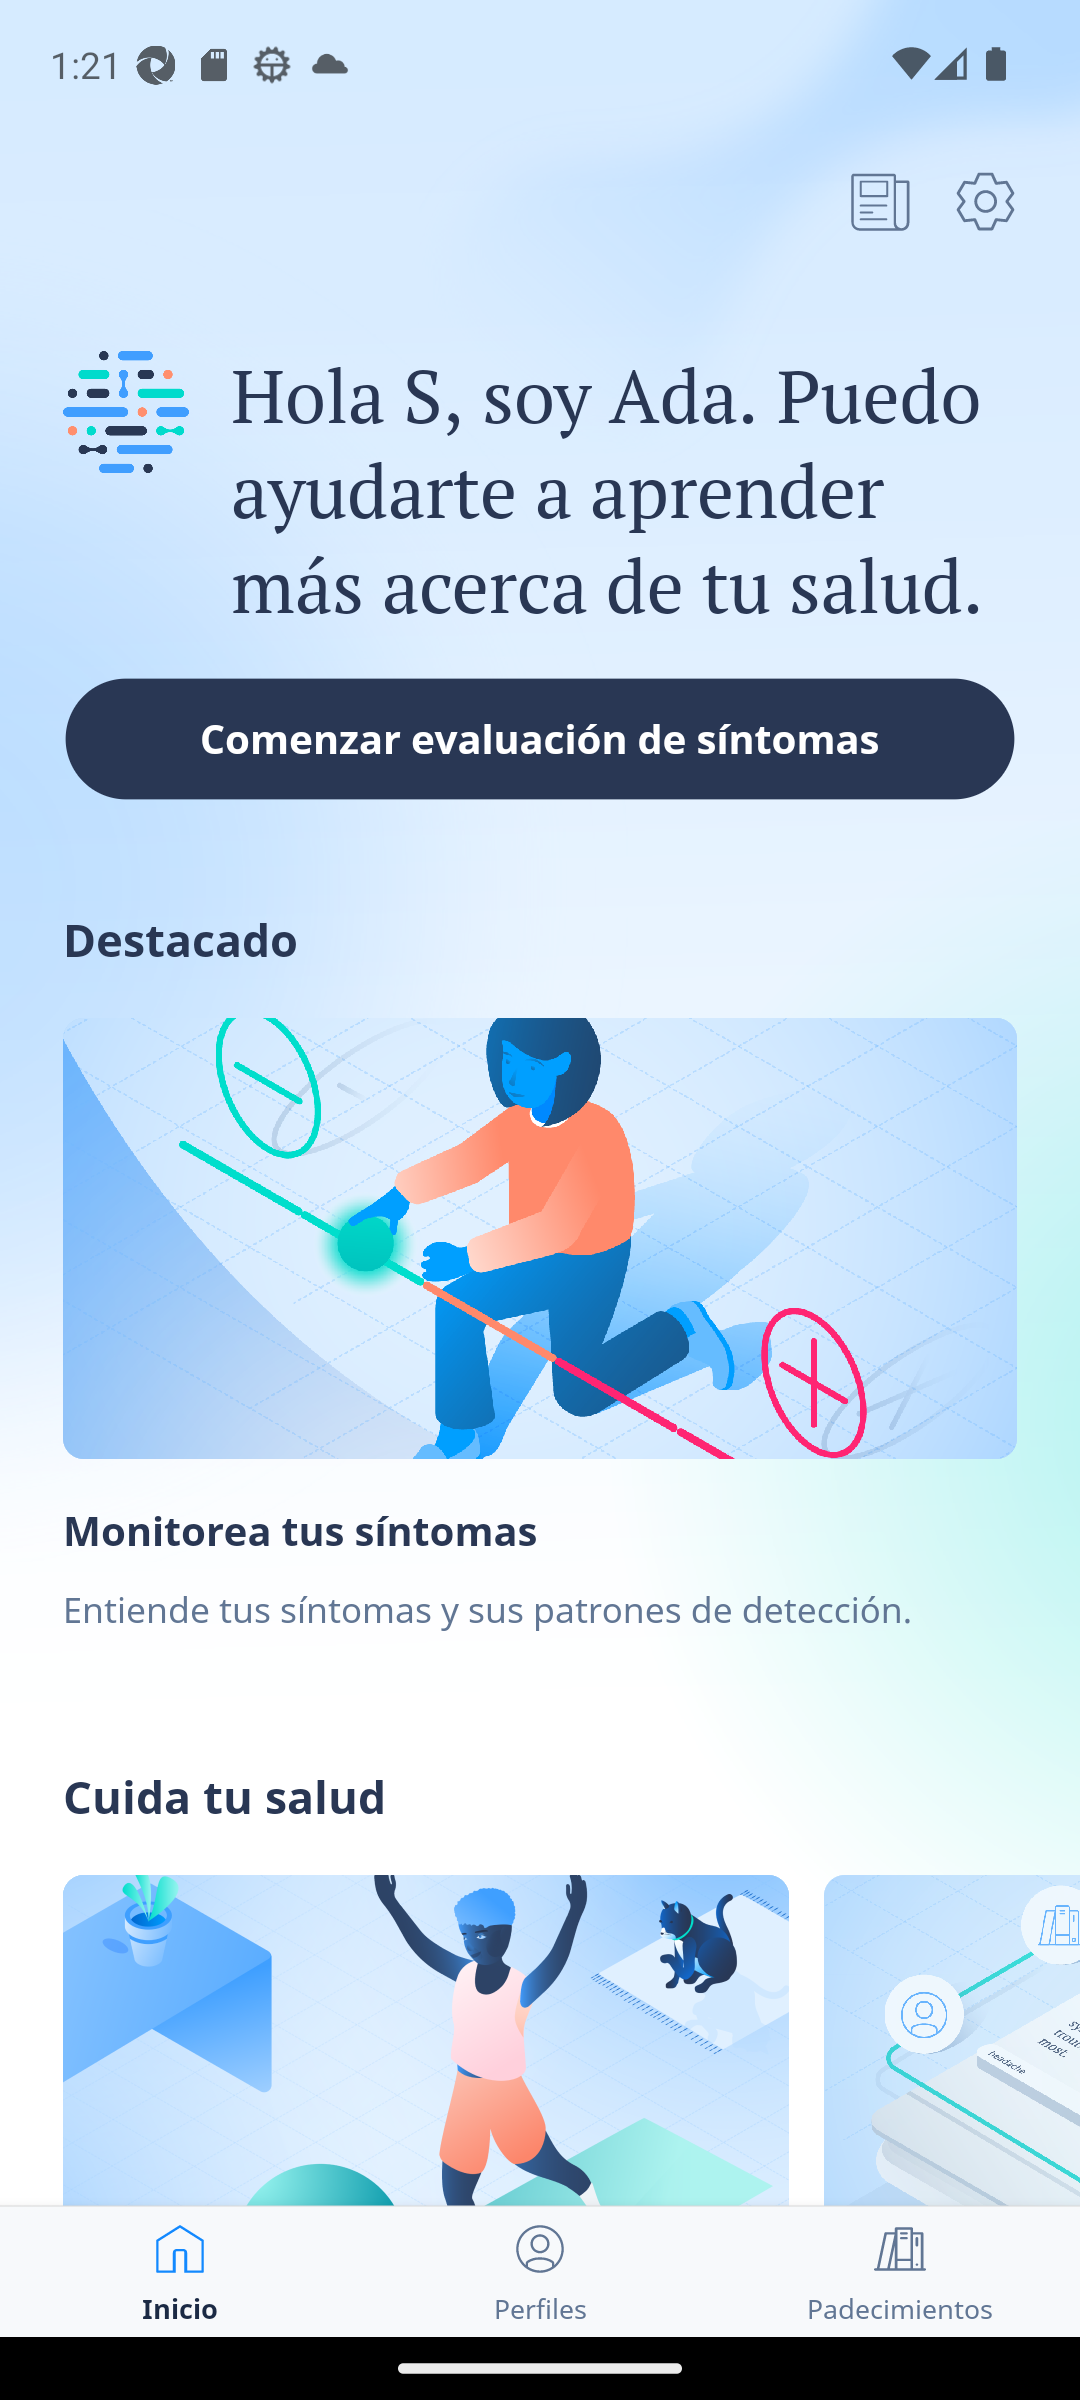 Image resolution: width=1080 pixels, height=2400 pixels. What do you see at coordinates (880, 201) in the screenshot?
I see `article icon , open articles` at bounding box center [880, 201].